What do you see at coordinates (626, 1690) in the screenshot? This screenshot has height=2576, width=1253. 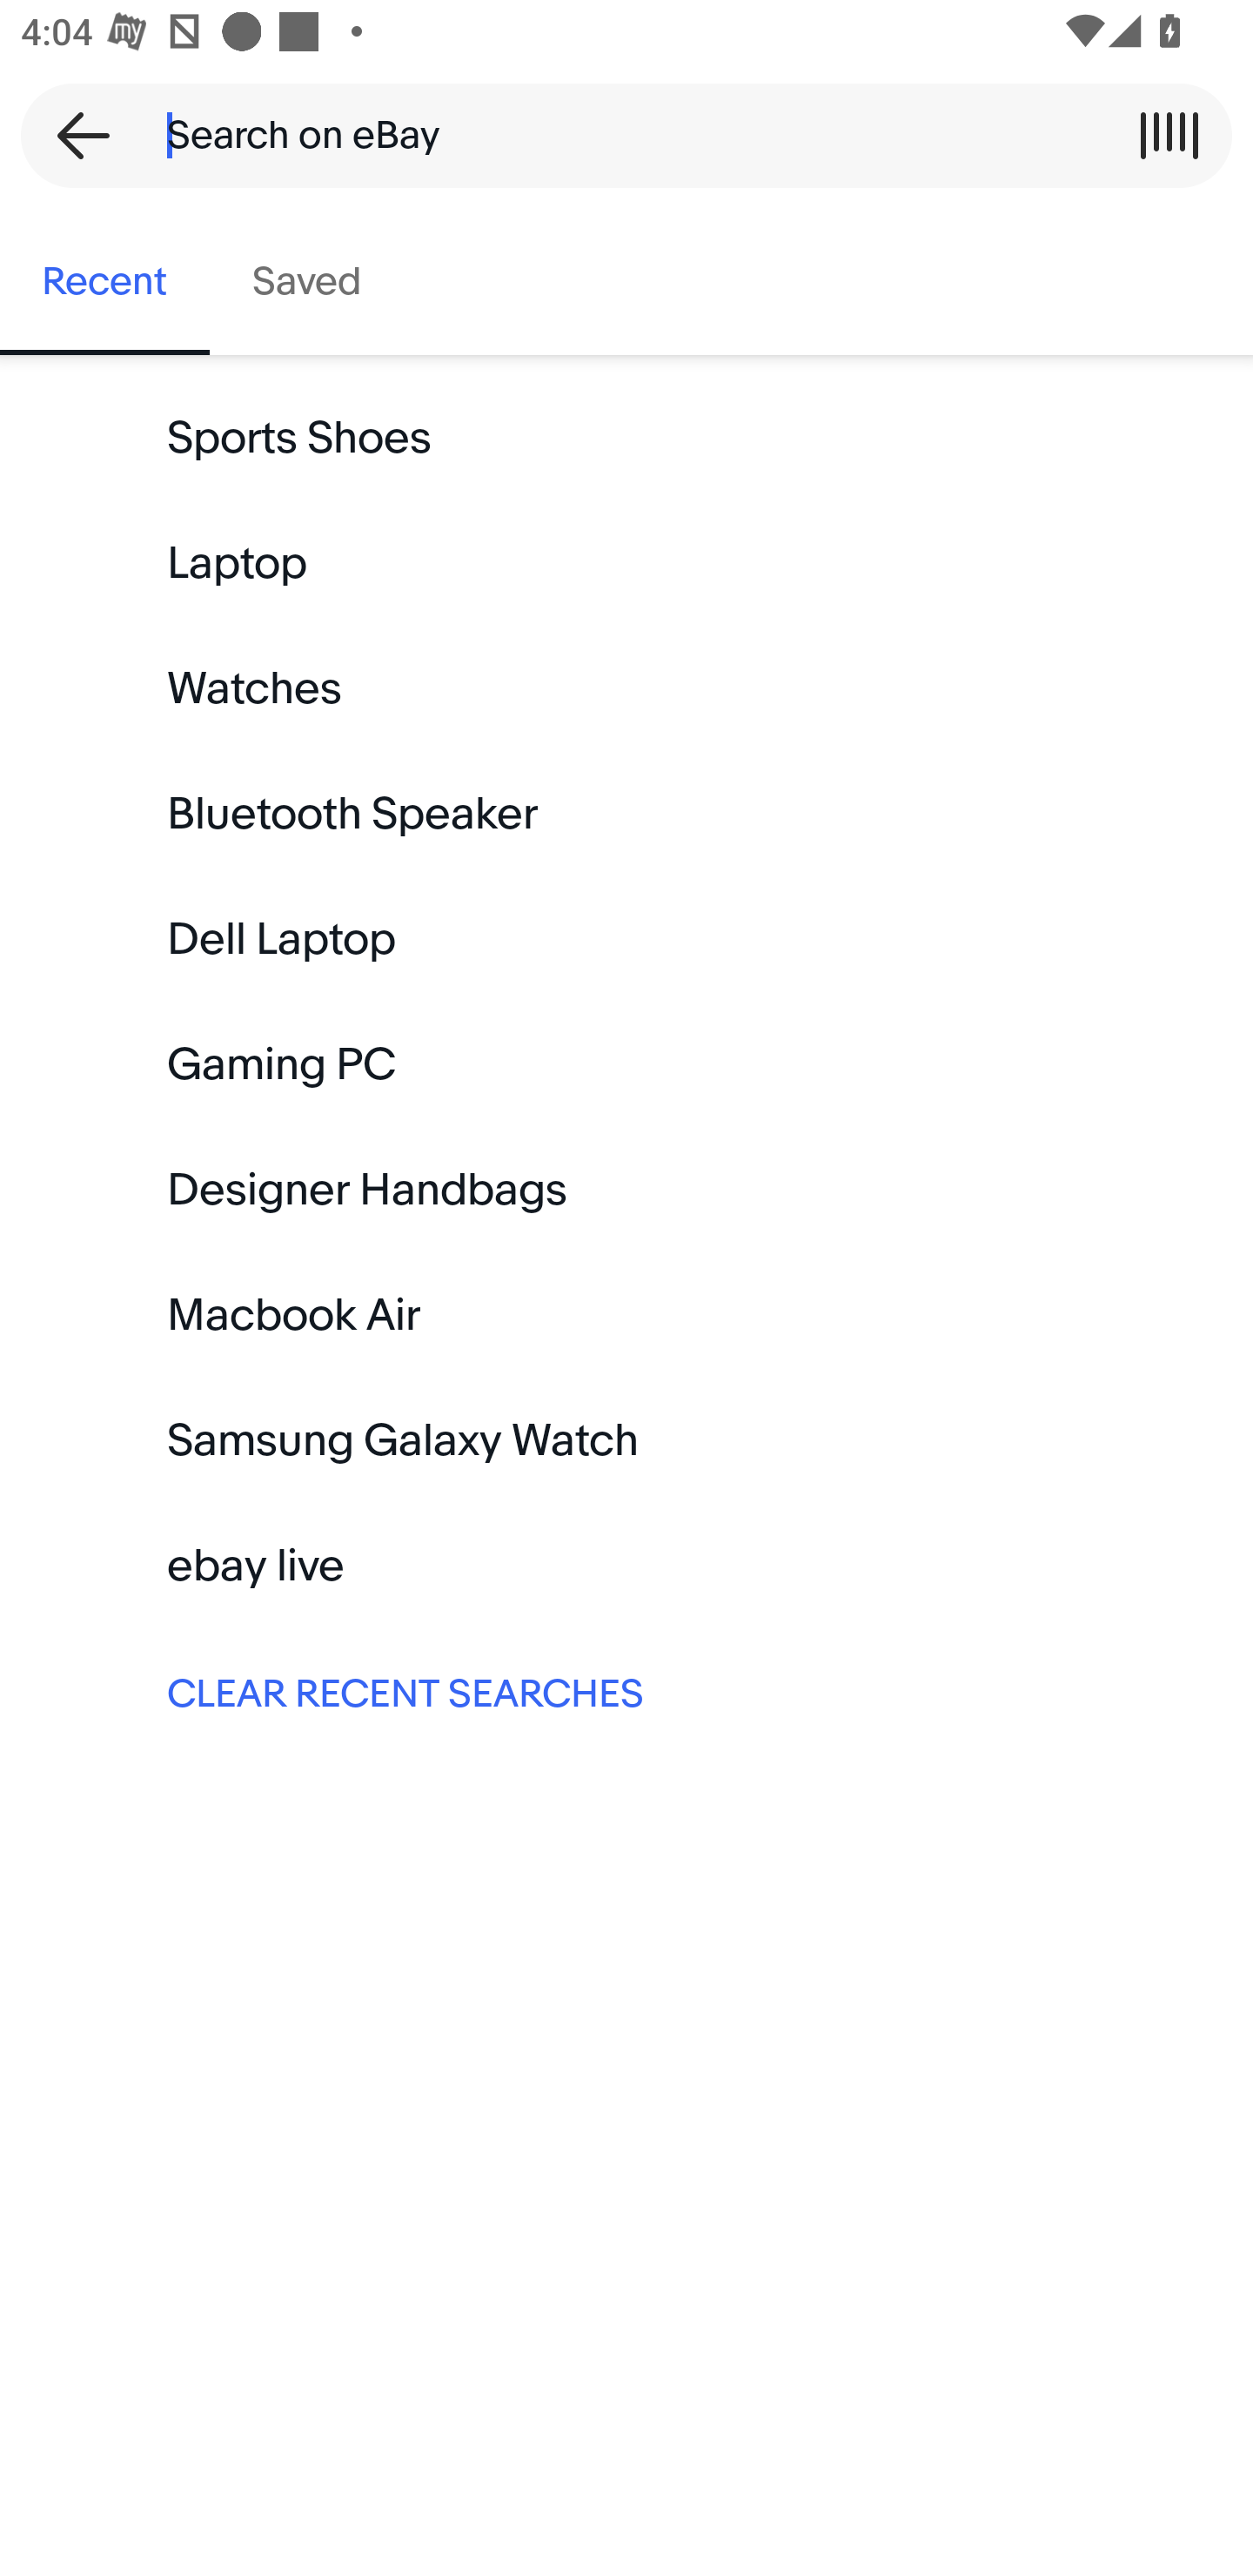 I see `CLEAR RECENT SEARCHES` at bounding box center [626, 1690].